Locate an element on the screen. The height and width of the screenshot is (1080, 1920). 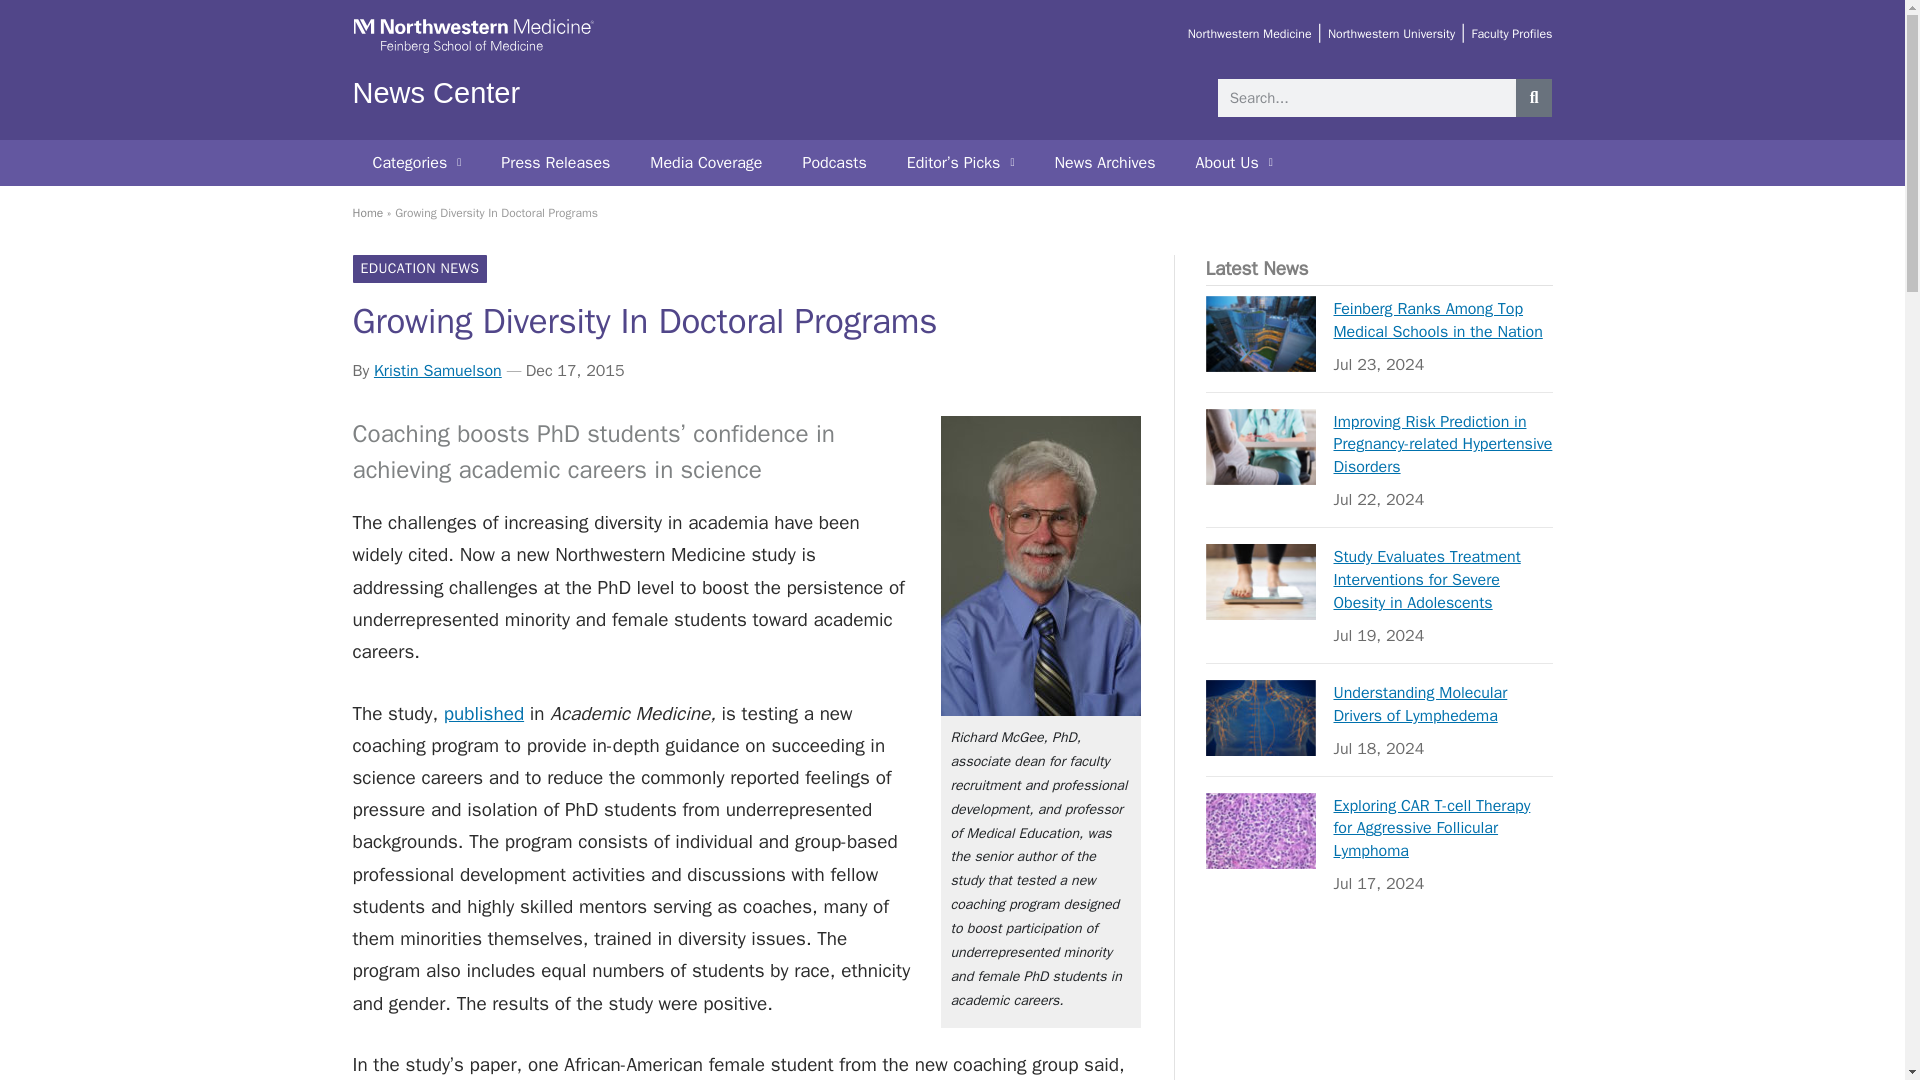
About Us is located at coordinates (1234, 162).